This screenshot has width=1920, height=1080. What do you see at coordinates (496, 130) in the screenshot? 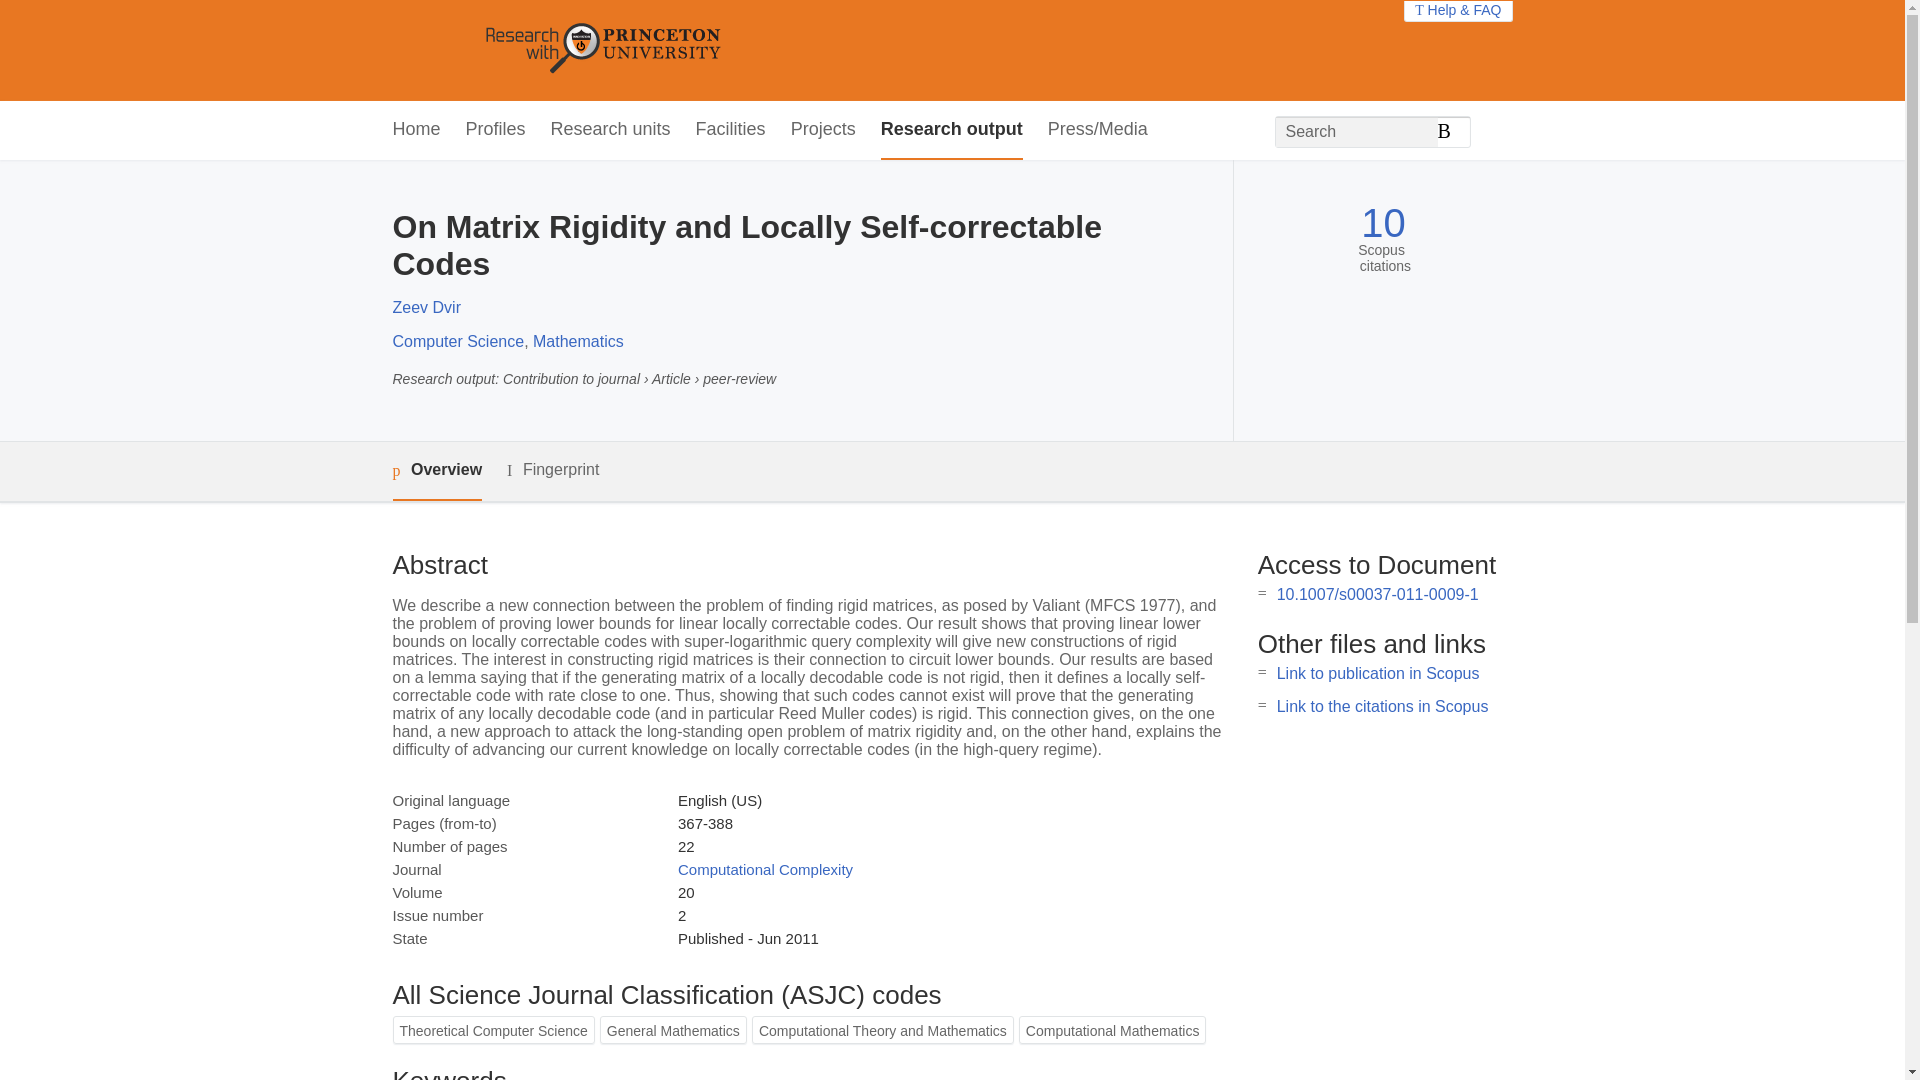
I see `Profiles` at bounding box center [496, 130].